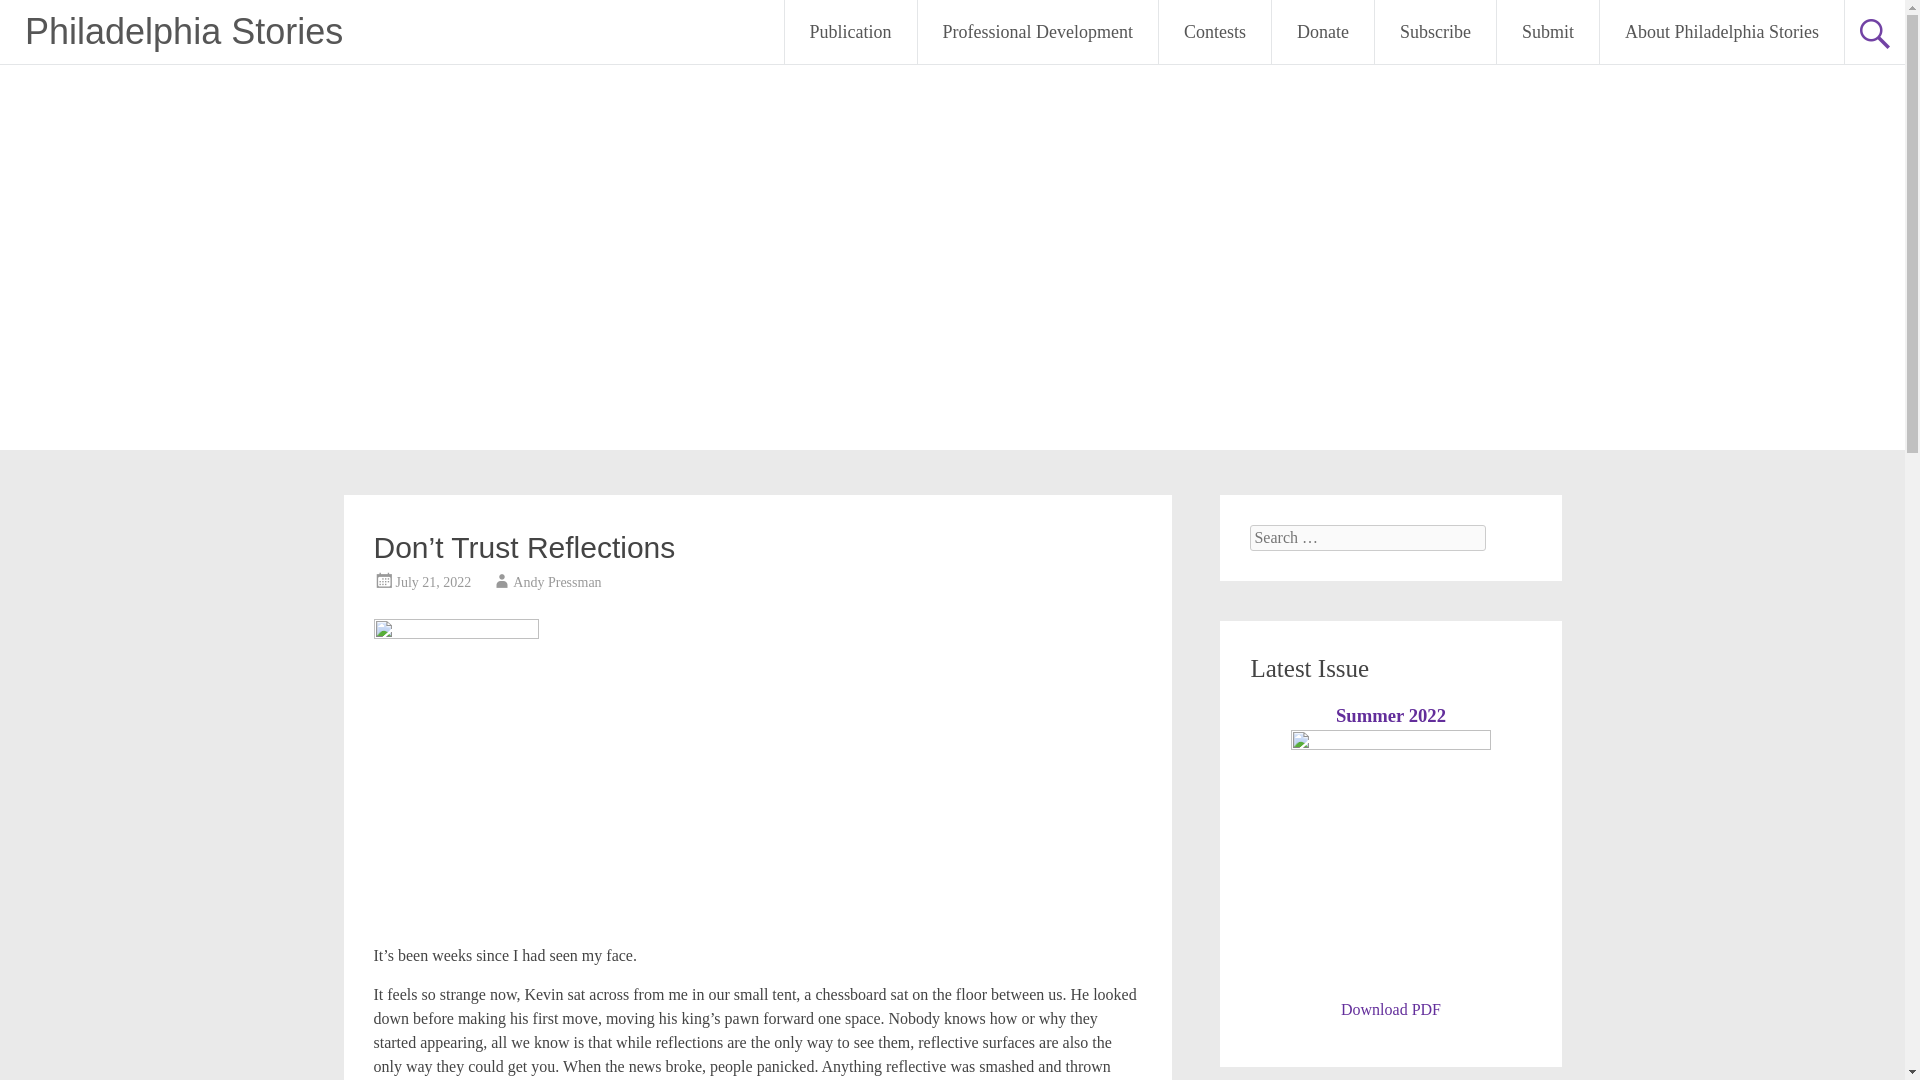 The width and height of the screenshot is (1920, 1080). Describe the element at coordinates (1548, 32) in the screenshot. I see `Submit` at that location.